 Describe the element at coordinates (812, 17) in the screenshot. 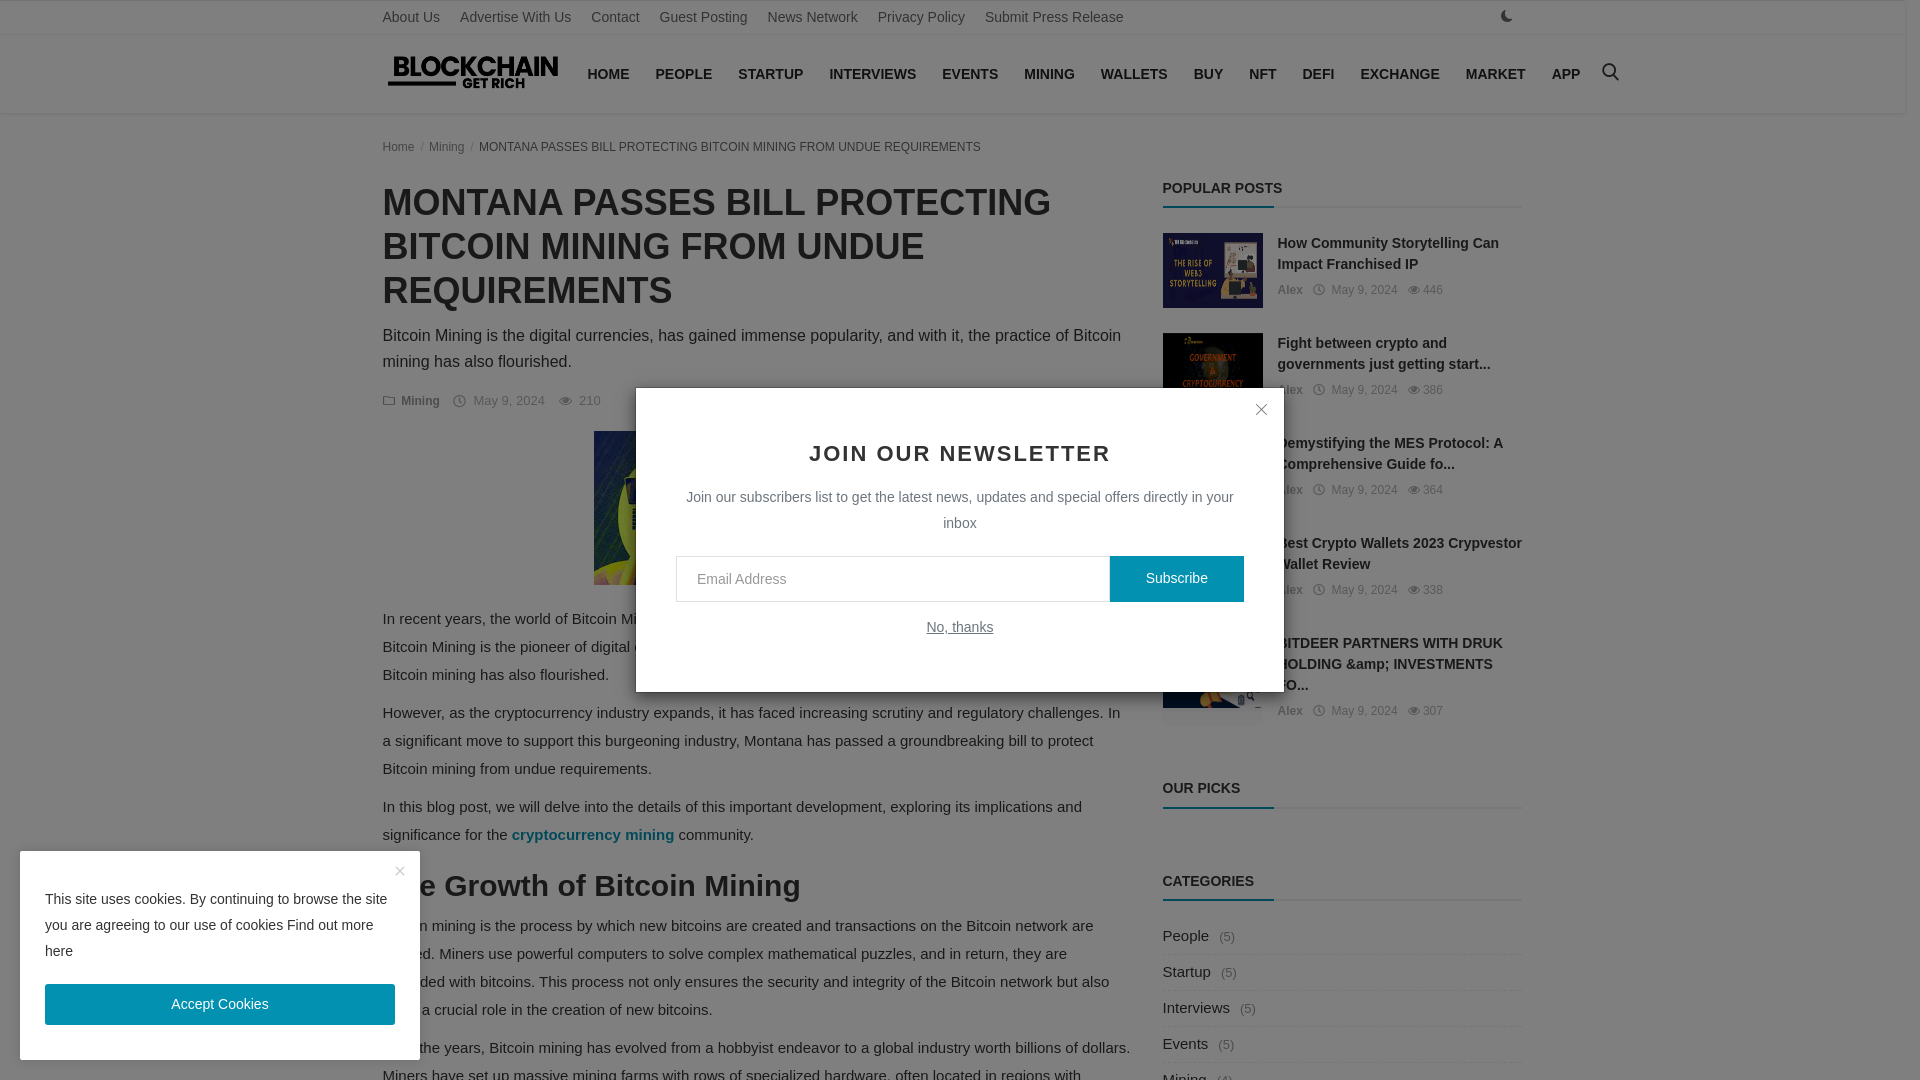

I see `News Network` at that location.